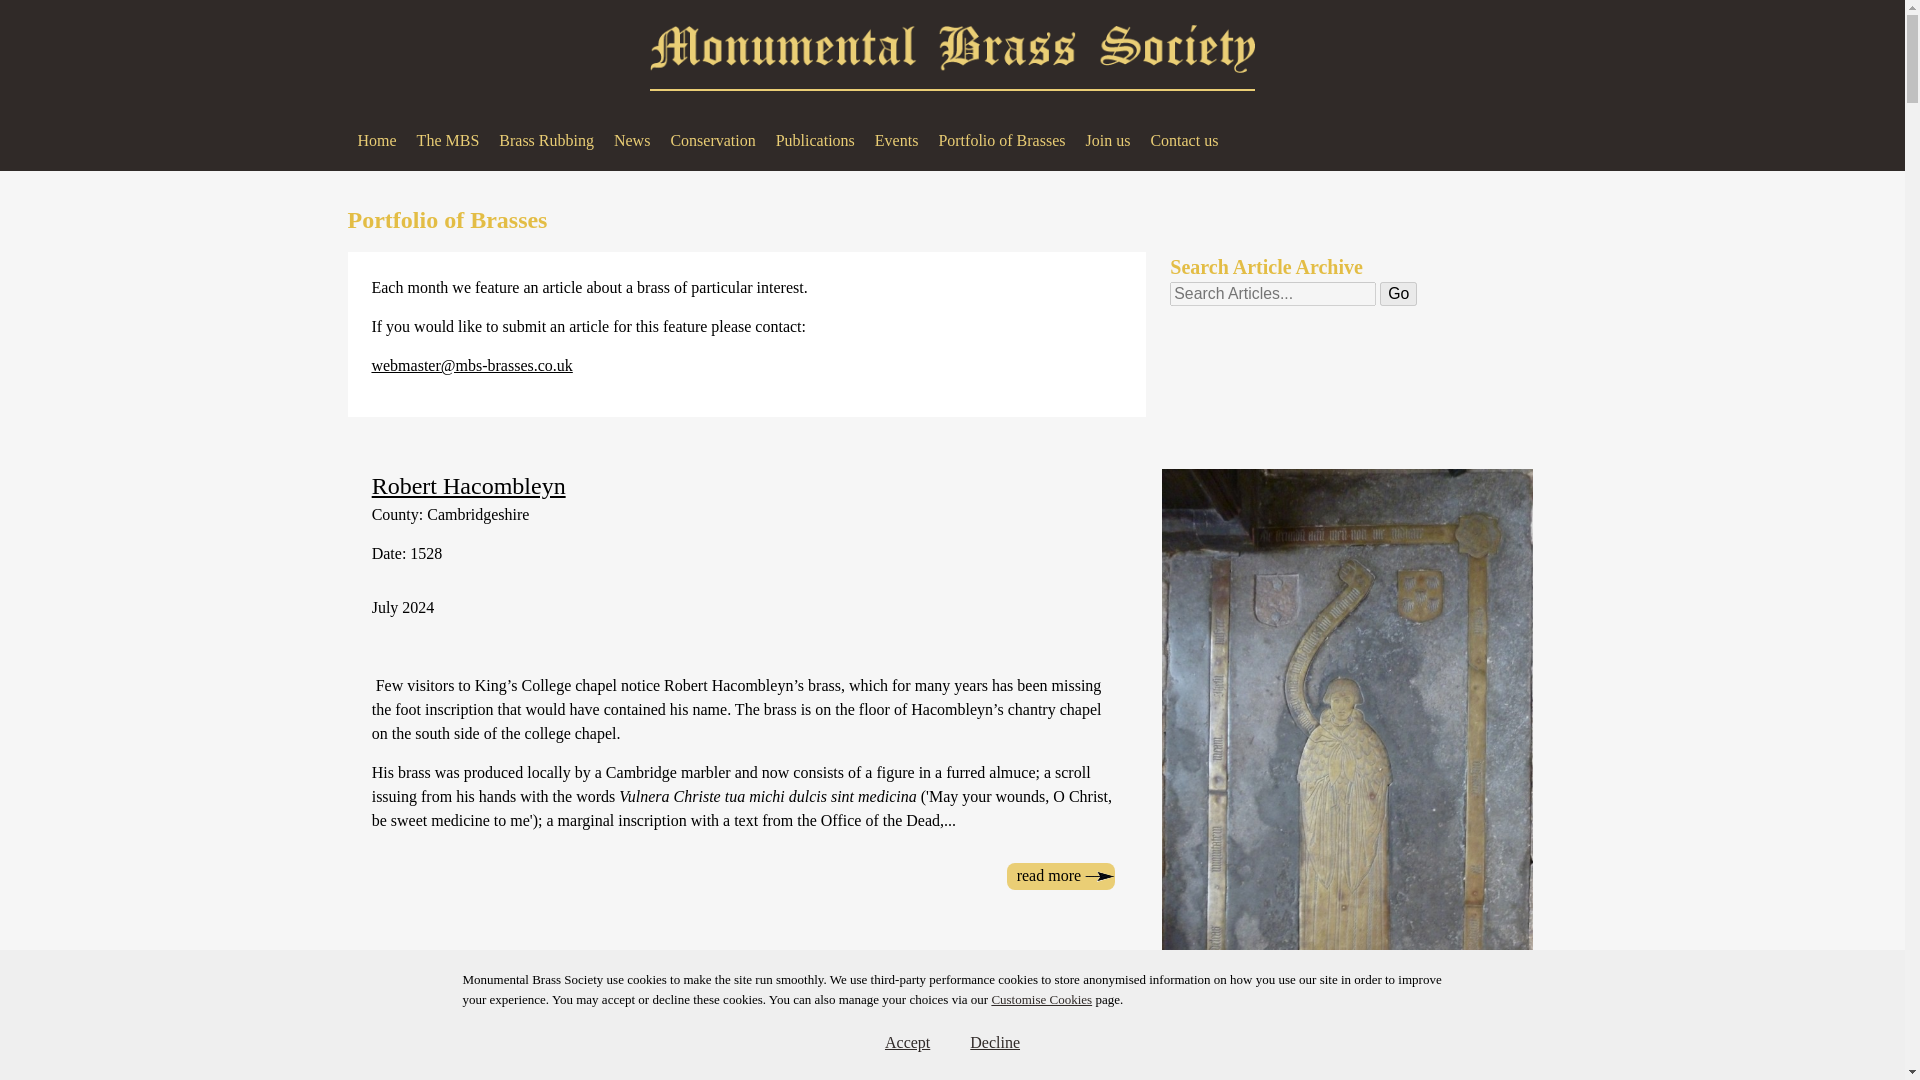  What do you see at coordinates (1398, 293) in the screenshot?
I see `Go` at bounding box center [1398, 293].